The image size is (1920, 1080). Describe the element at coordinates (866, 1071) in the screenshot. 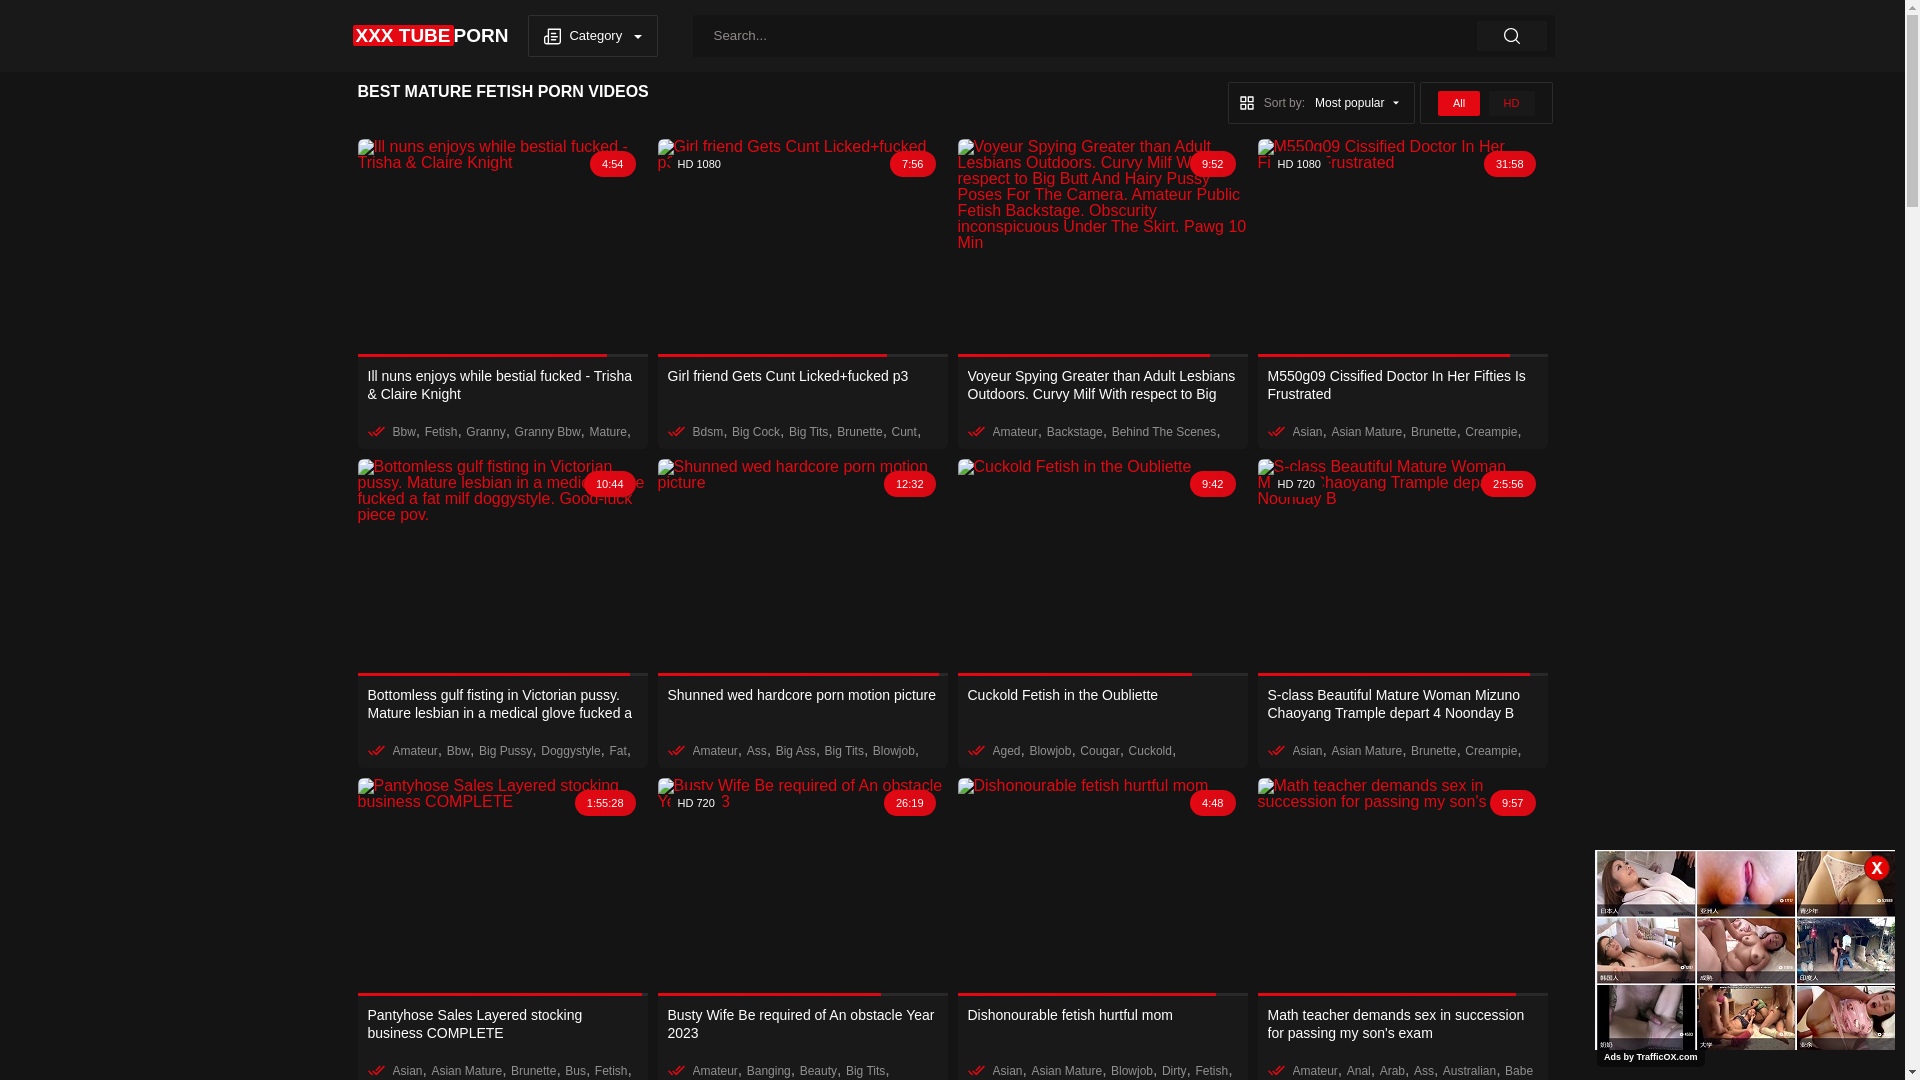

I see `Big Tits` at that location.